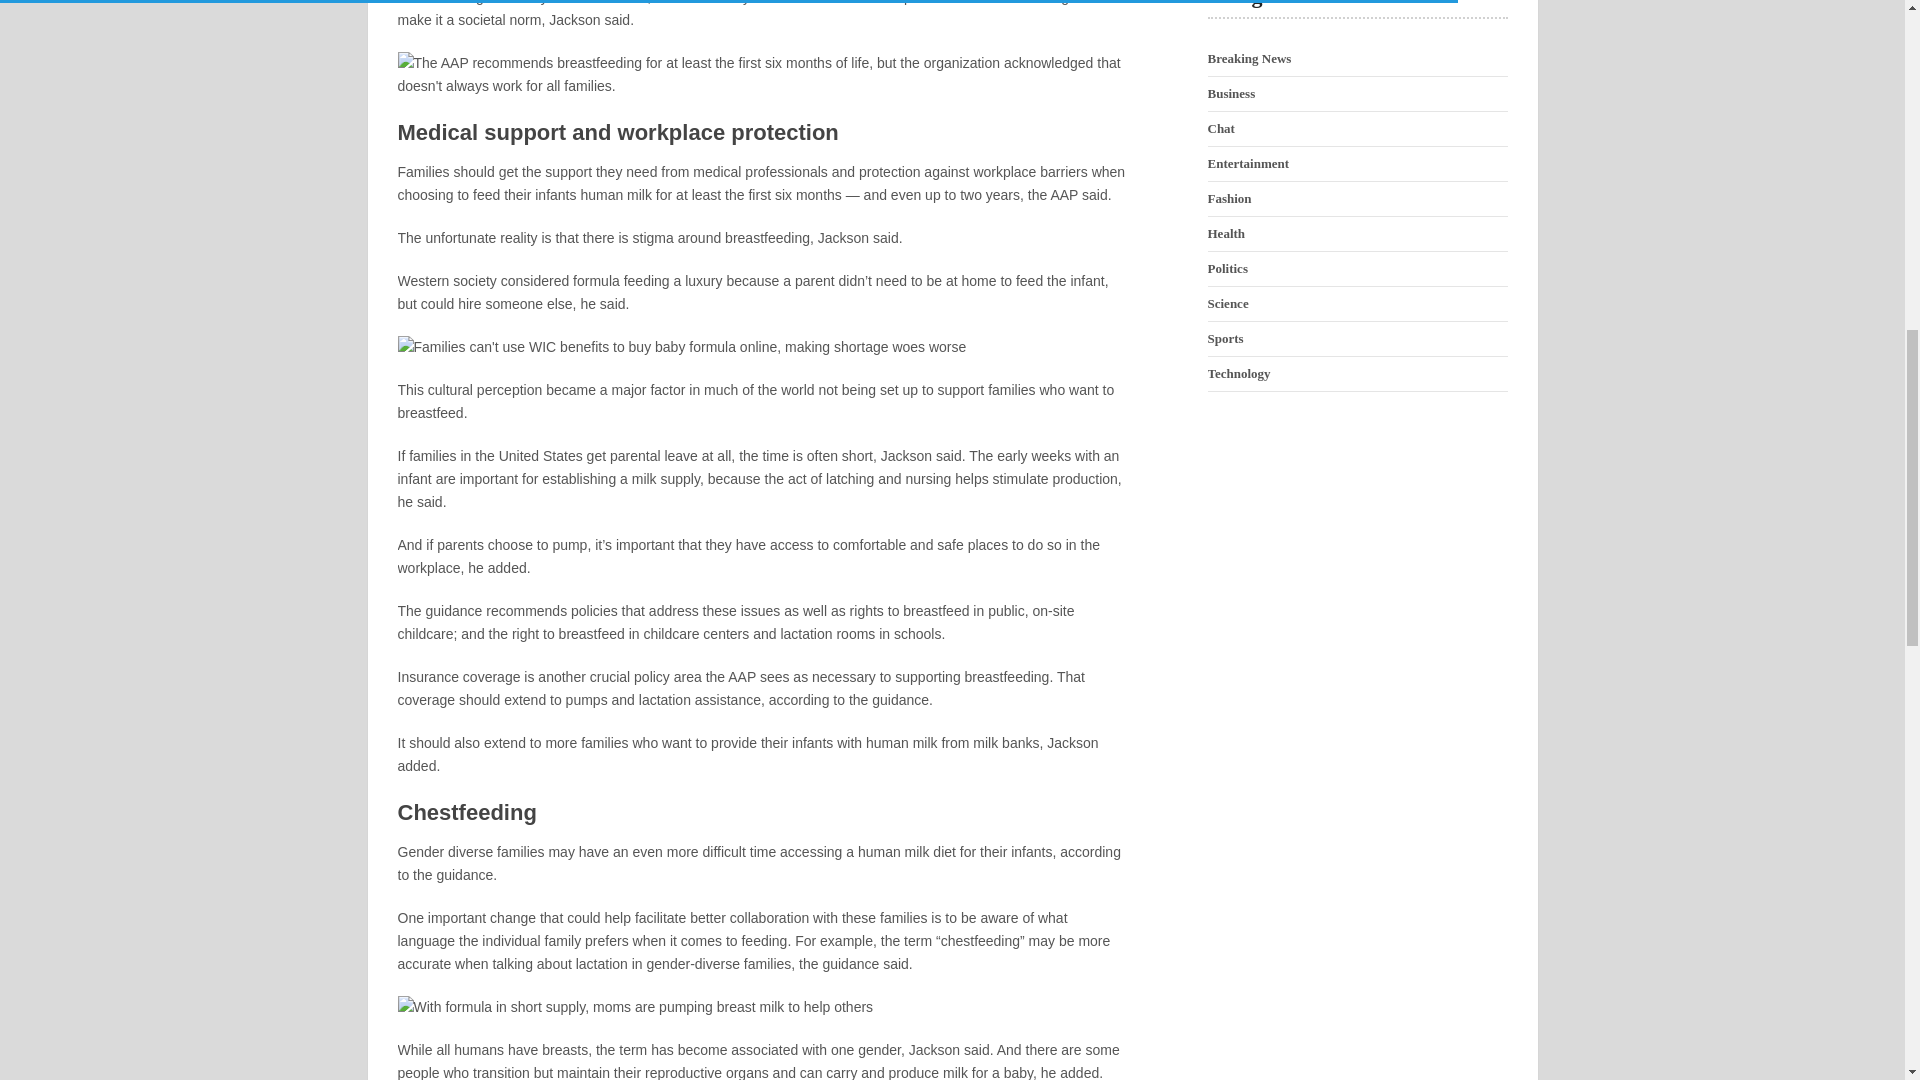 The image size is (1920, 1080). What do you see at coordinates (1220, 128) in the screenshot?
I see `Chat` at bounding box center [1220, 128].